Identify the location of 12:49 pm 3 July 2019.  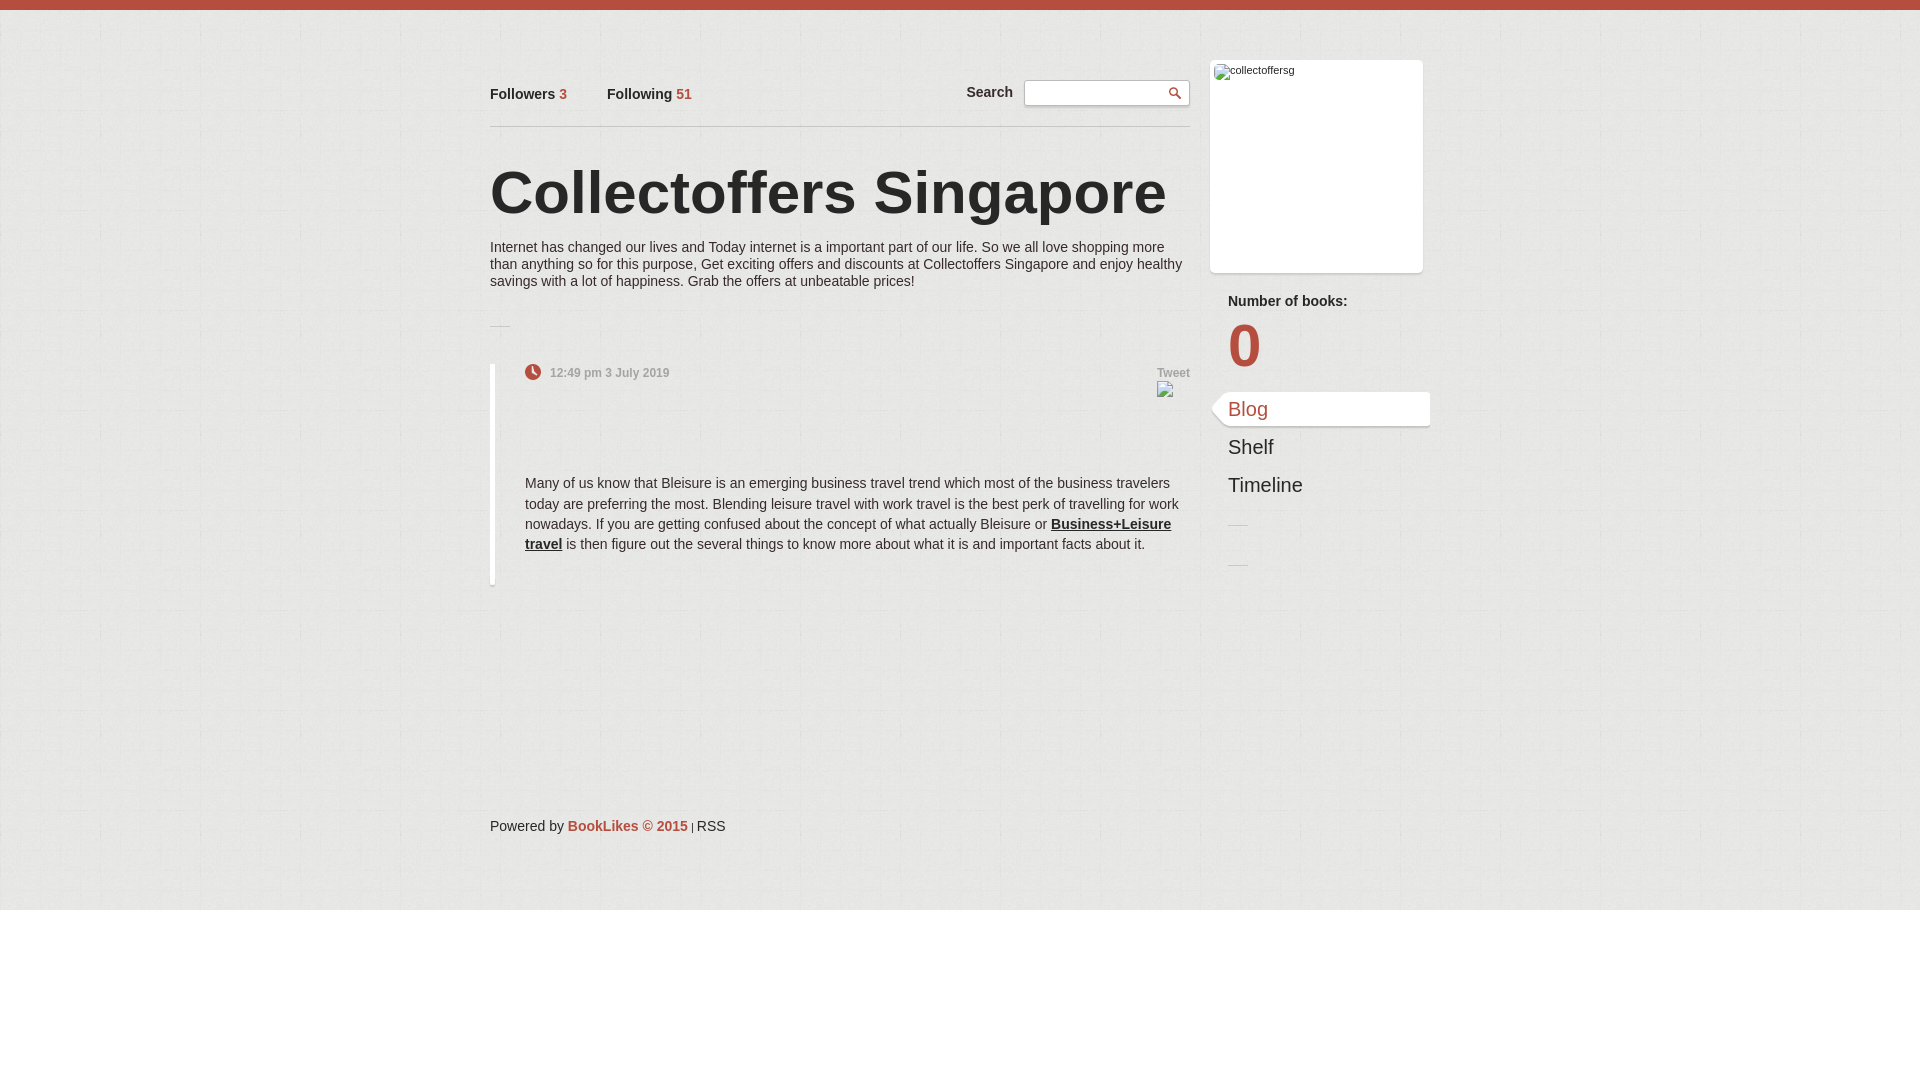
(608, 373).